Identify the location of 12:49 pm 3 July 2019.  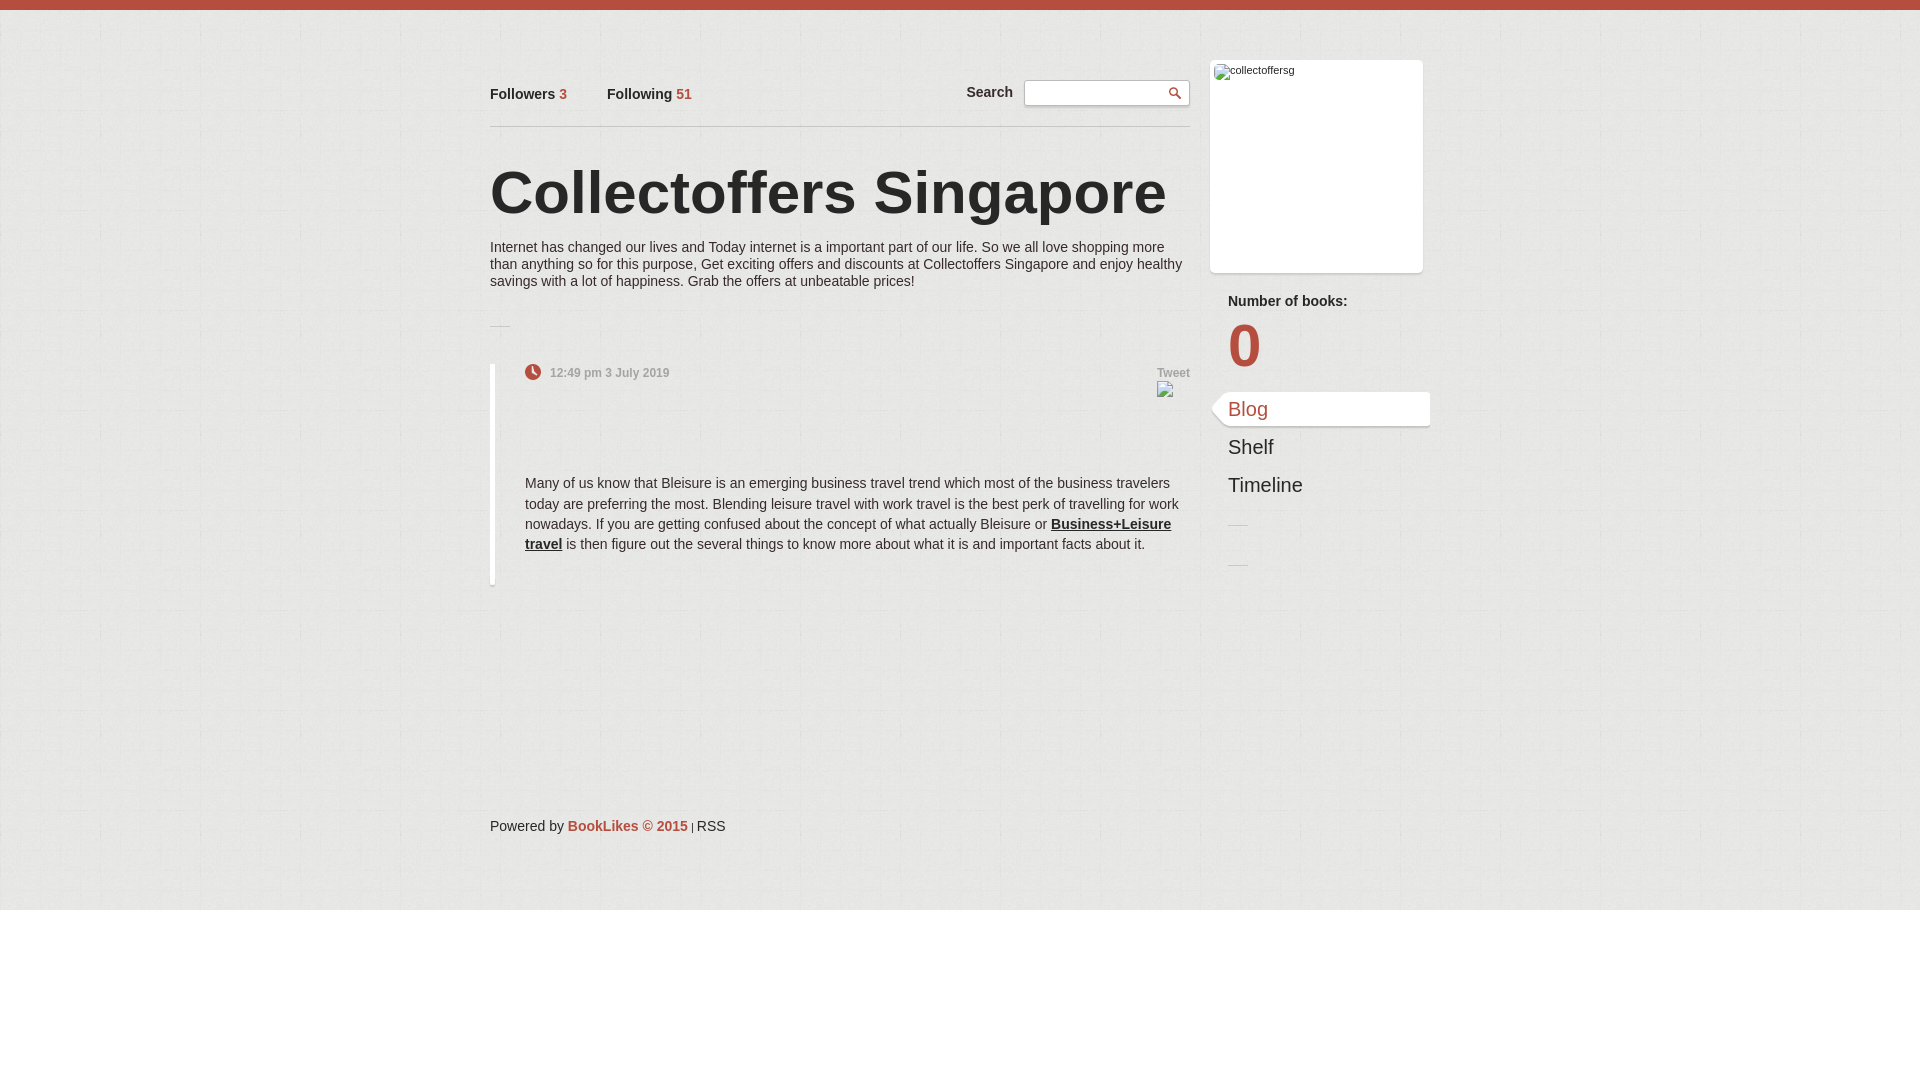
(608, 373).